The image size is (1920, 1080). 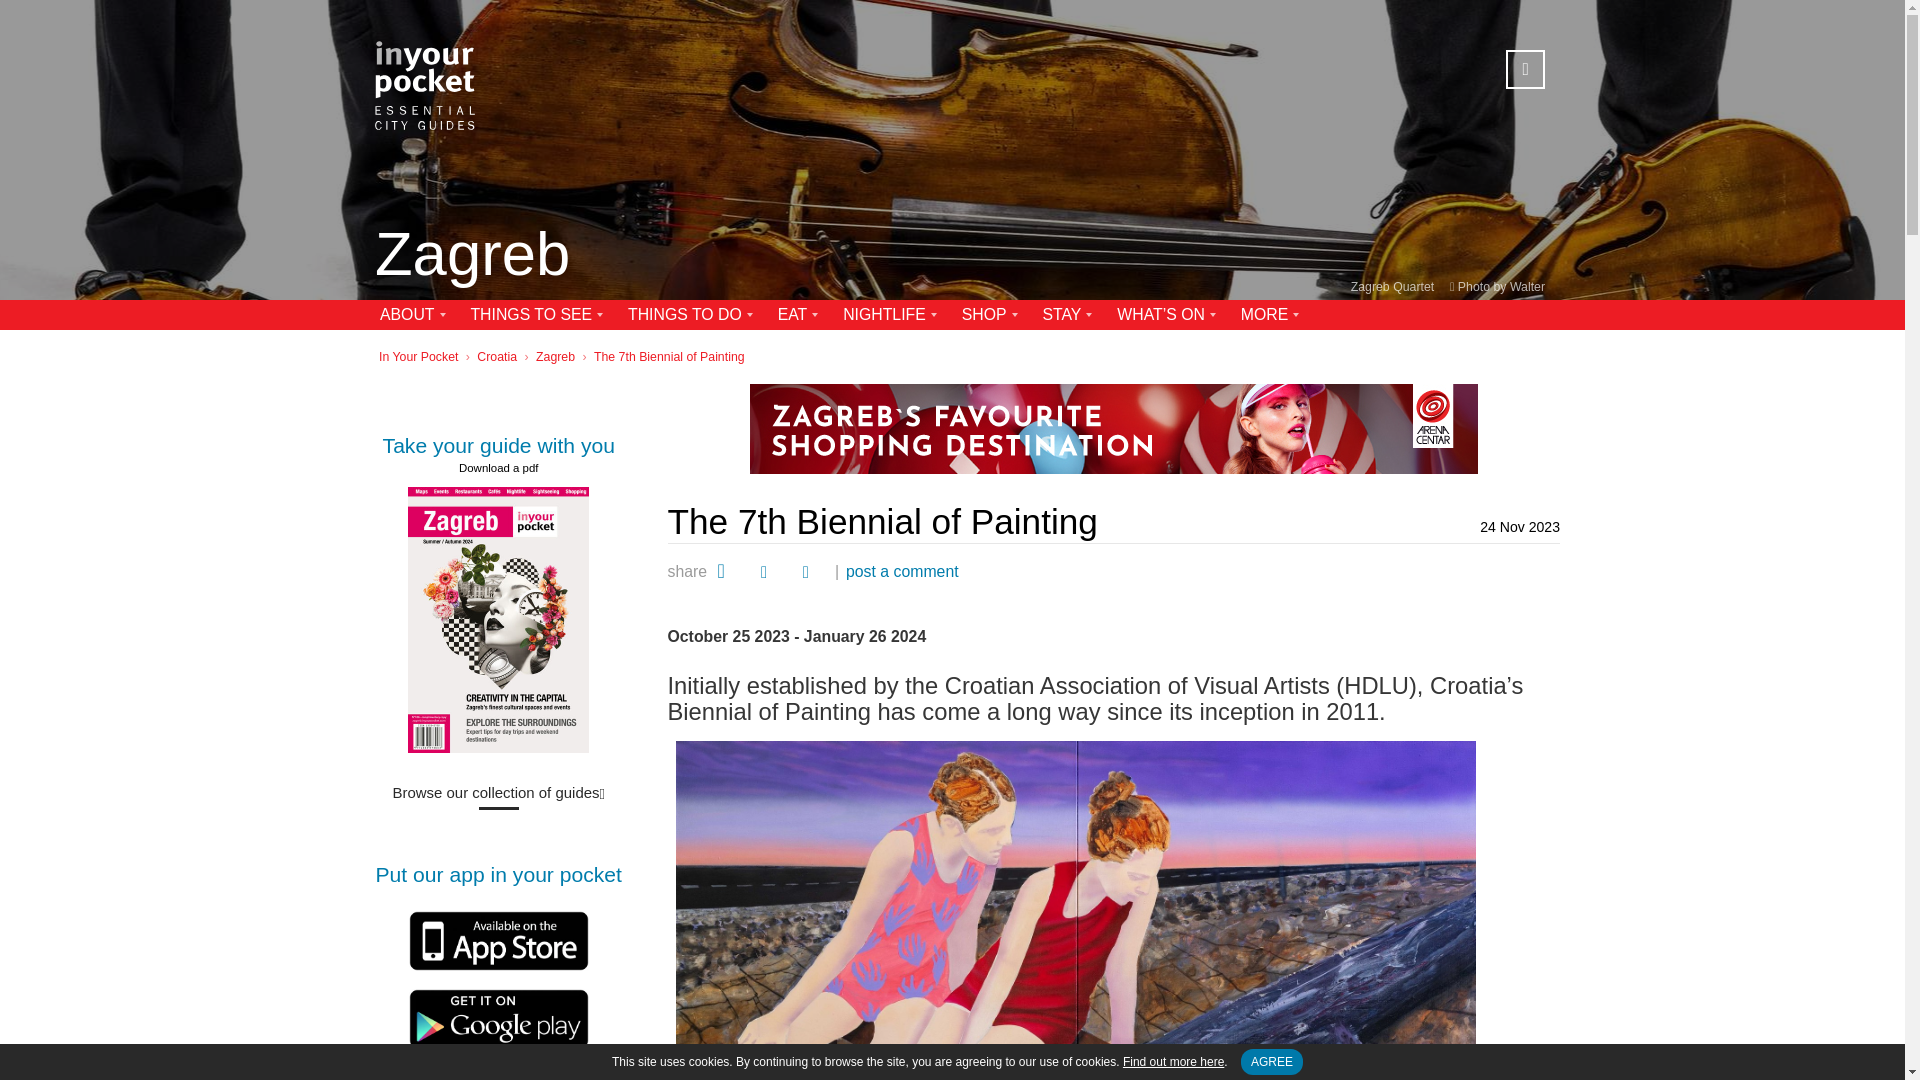 I want to click on post a comment, so click(x=902, y=571).